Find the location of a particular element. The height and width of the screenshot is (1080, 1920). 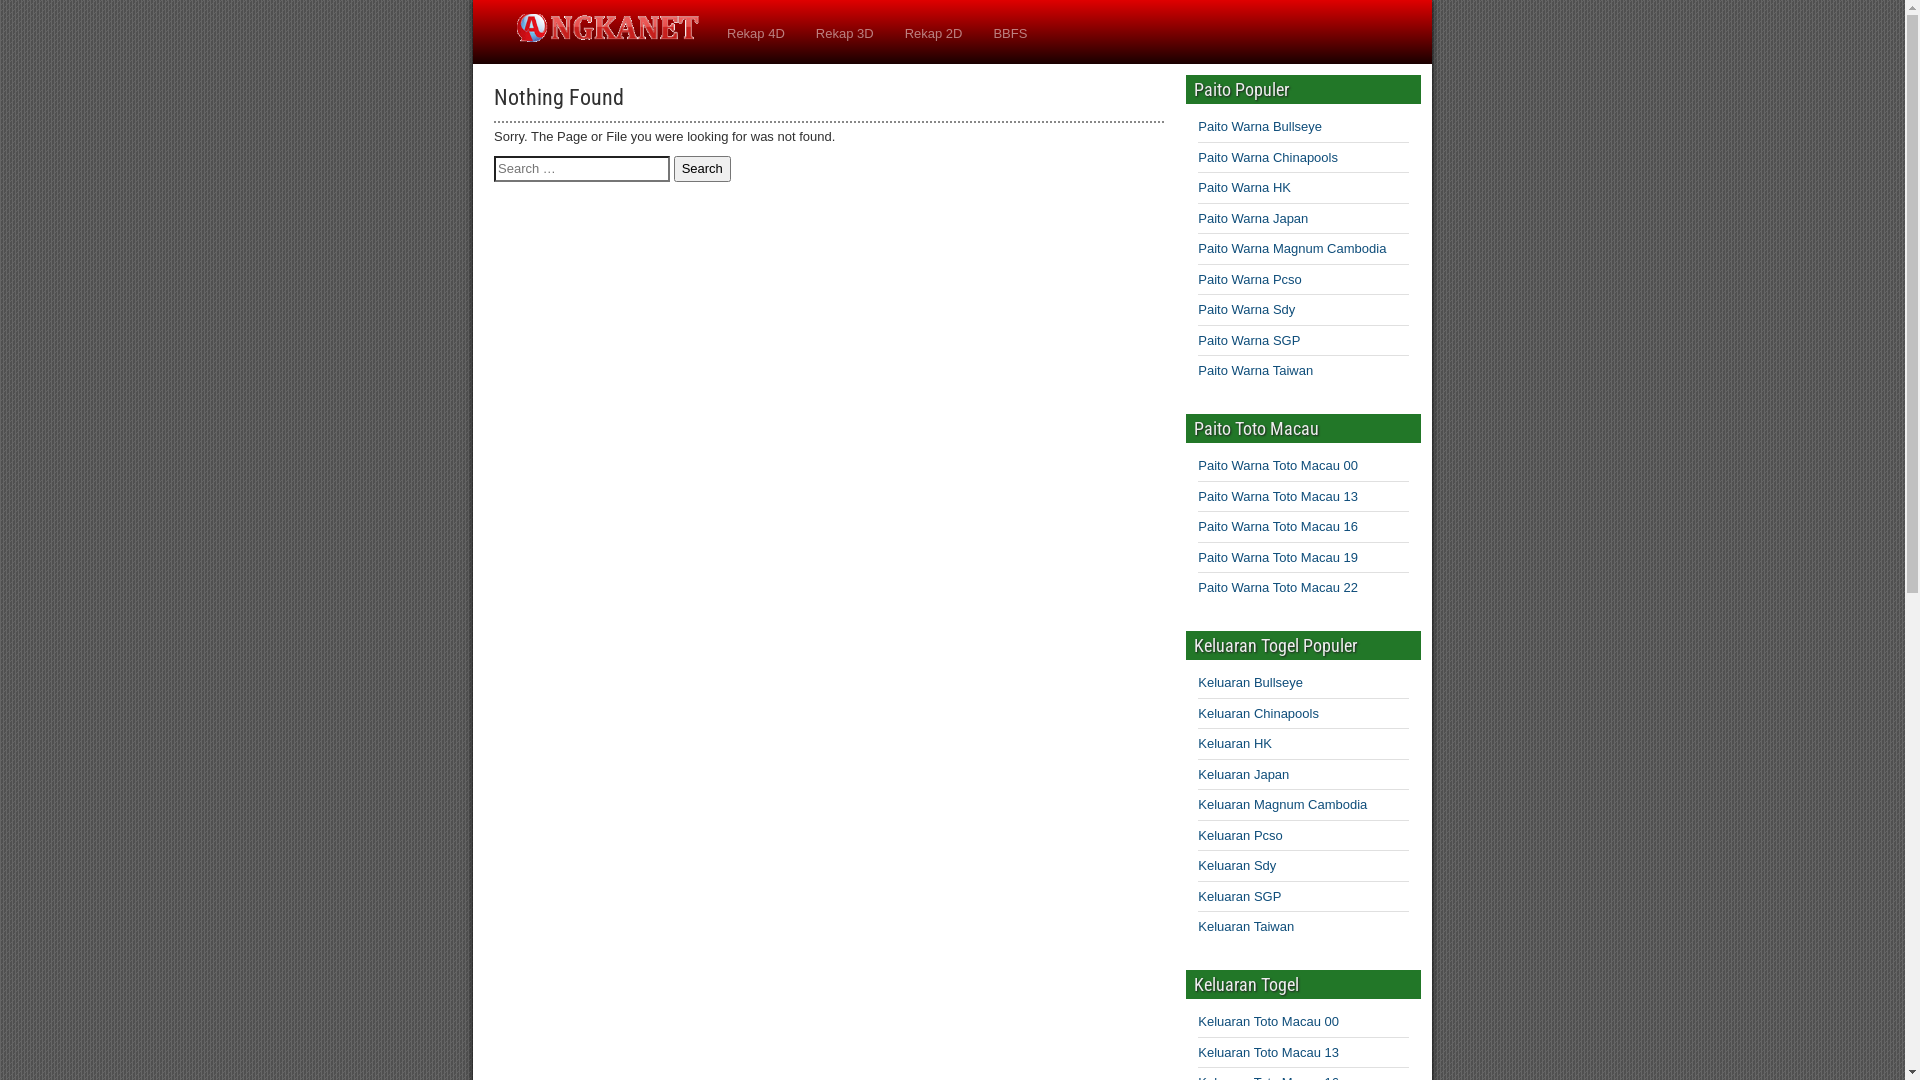

Keluaran Bullseye is located at coordinates (1250, 682).